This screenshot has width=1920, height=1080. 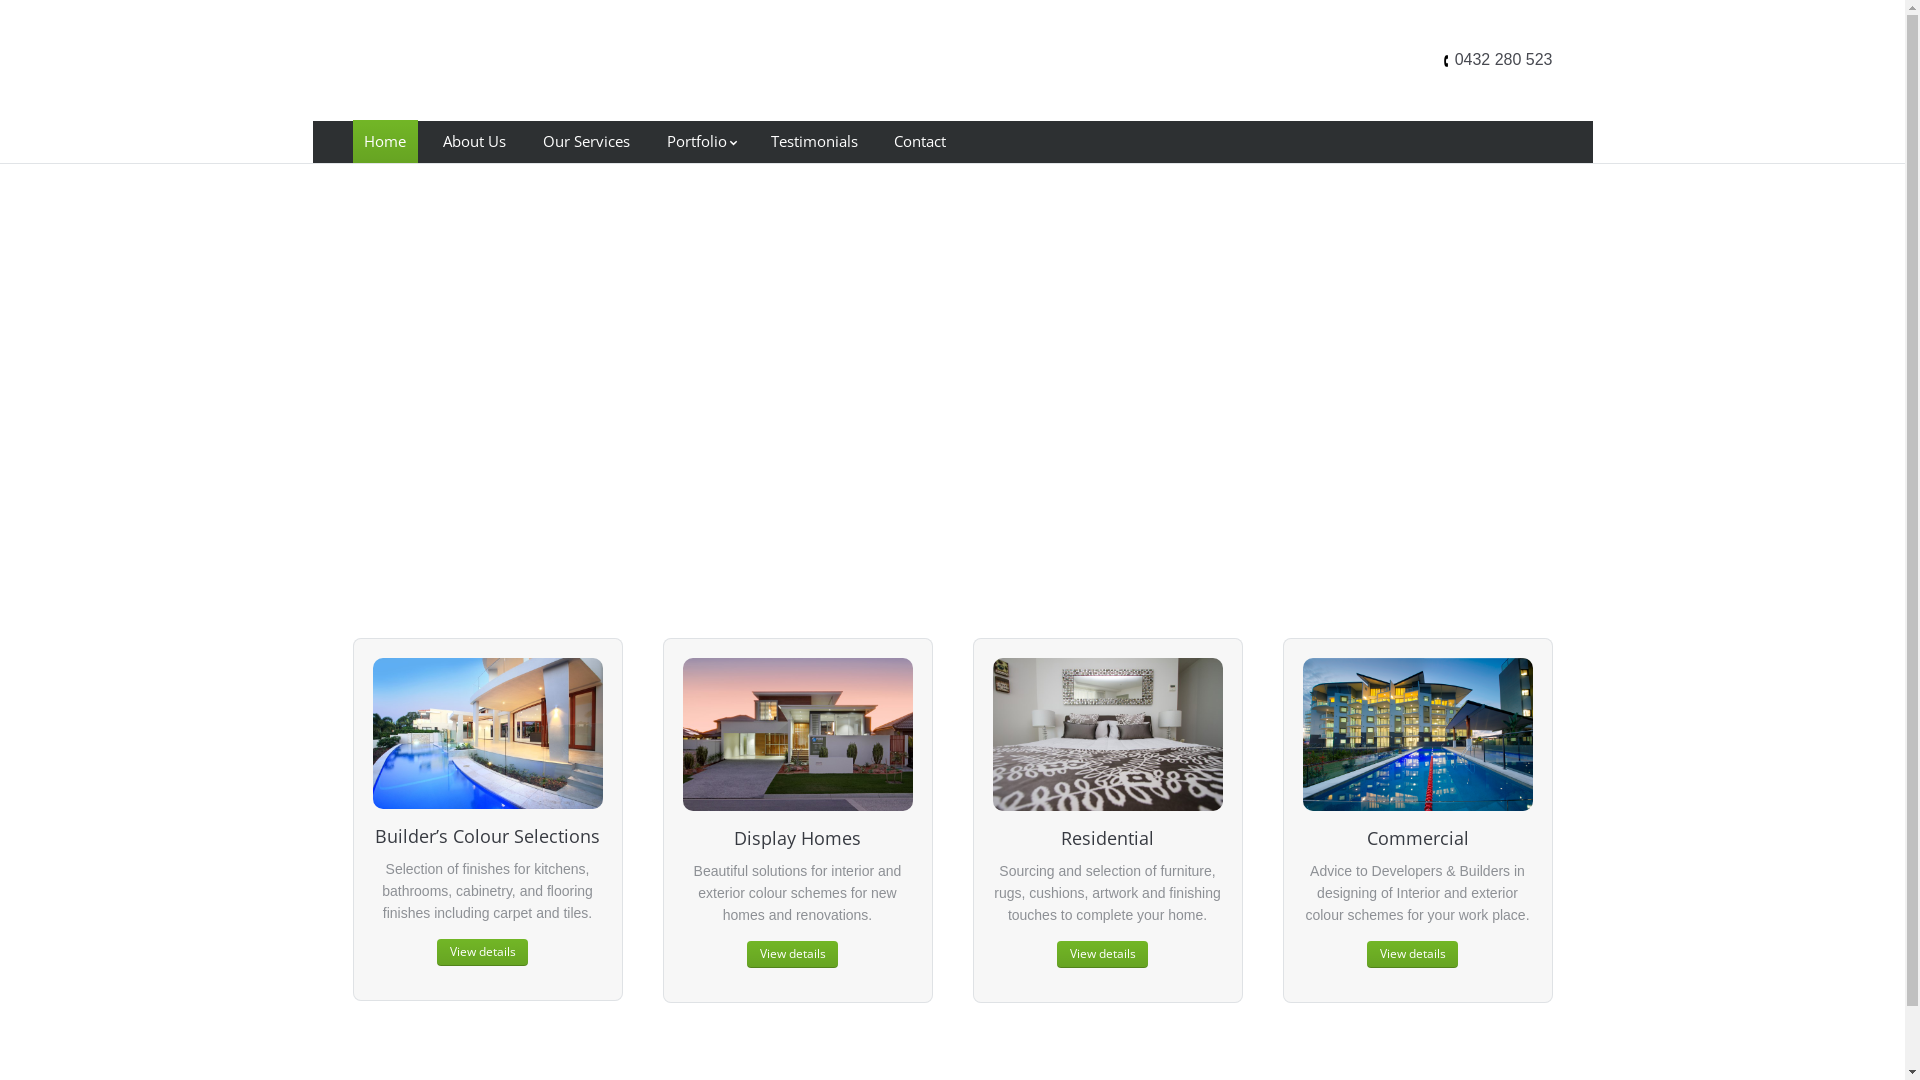 What do you see at coordinates (1102, 954) in the screenshot?
I see `View details` at bounding box center [1102, 954].